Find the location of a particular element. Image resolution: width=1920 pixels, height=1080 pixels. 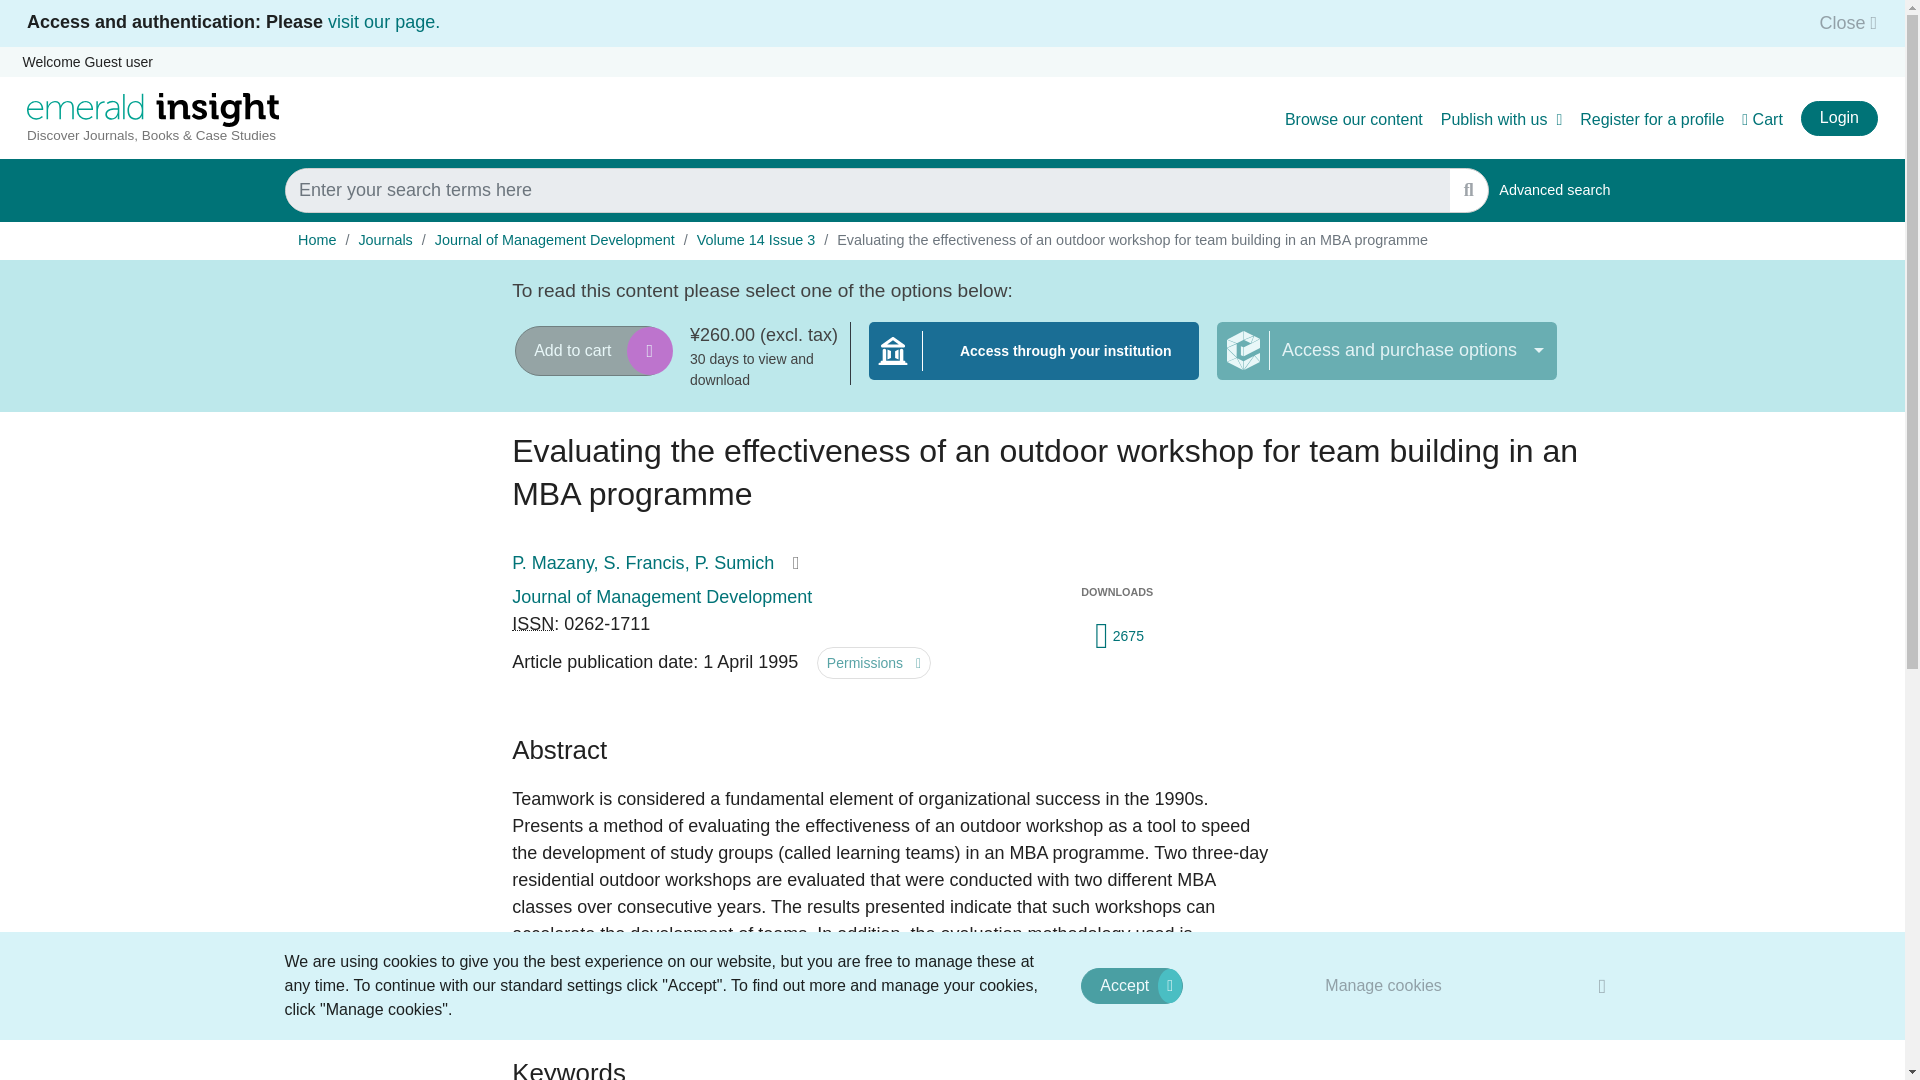

Close is located at coordinates (1842, 22).